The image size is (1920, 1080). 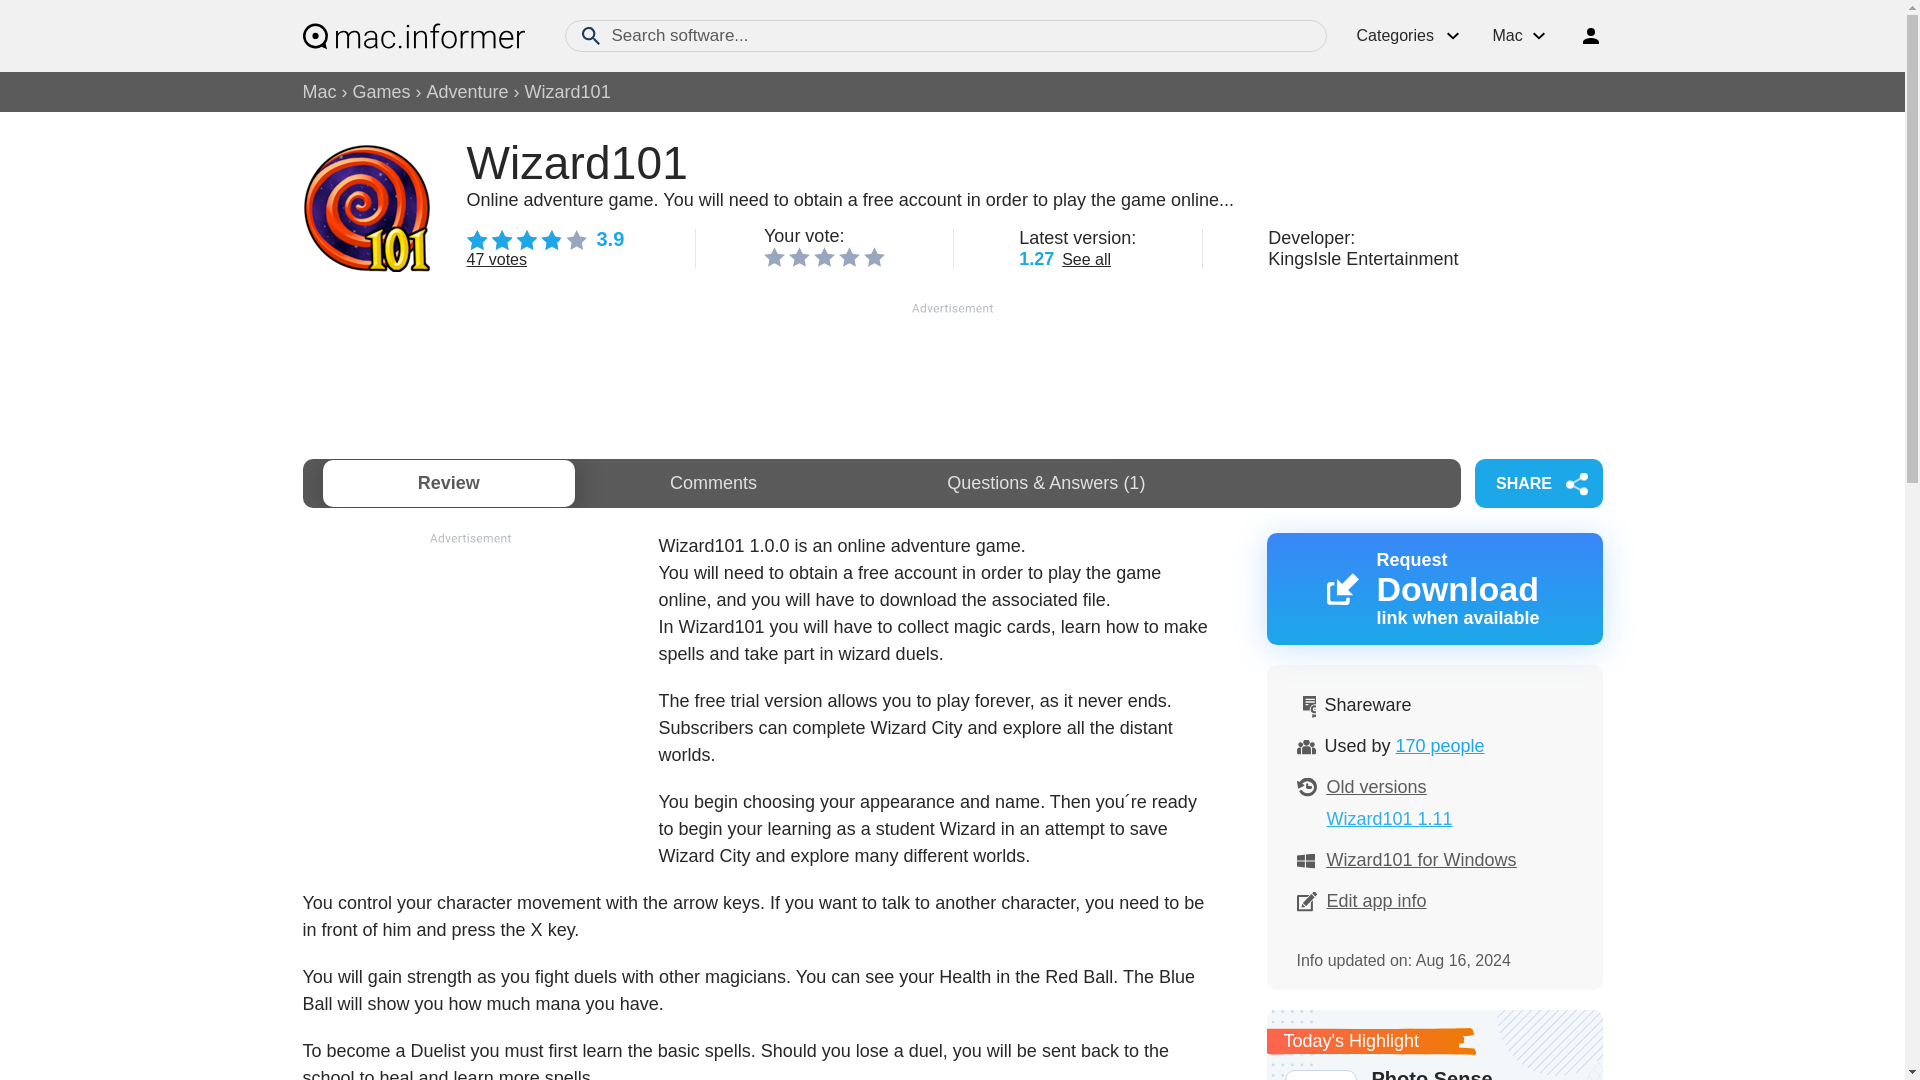 What do you see at coordinates (945, 36) in the screenshot?
I see `Search software...` at bounding box center [945, 36].